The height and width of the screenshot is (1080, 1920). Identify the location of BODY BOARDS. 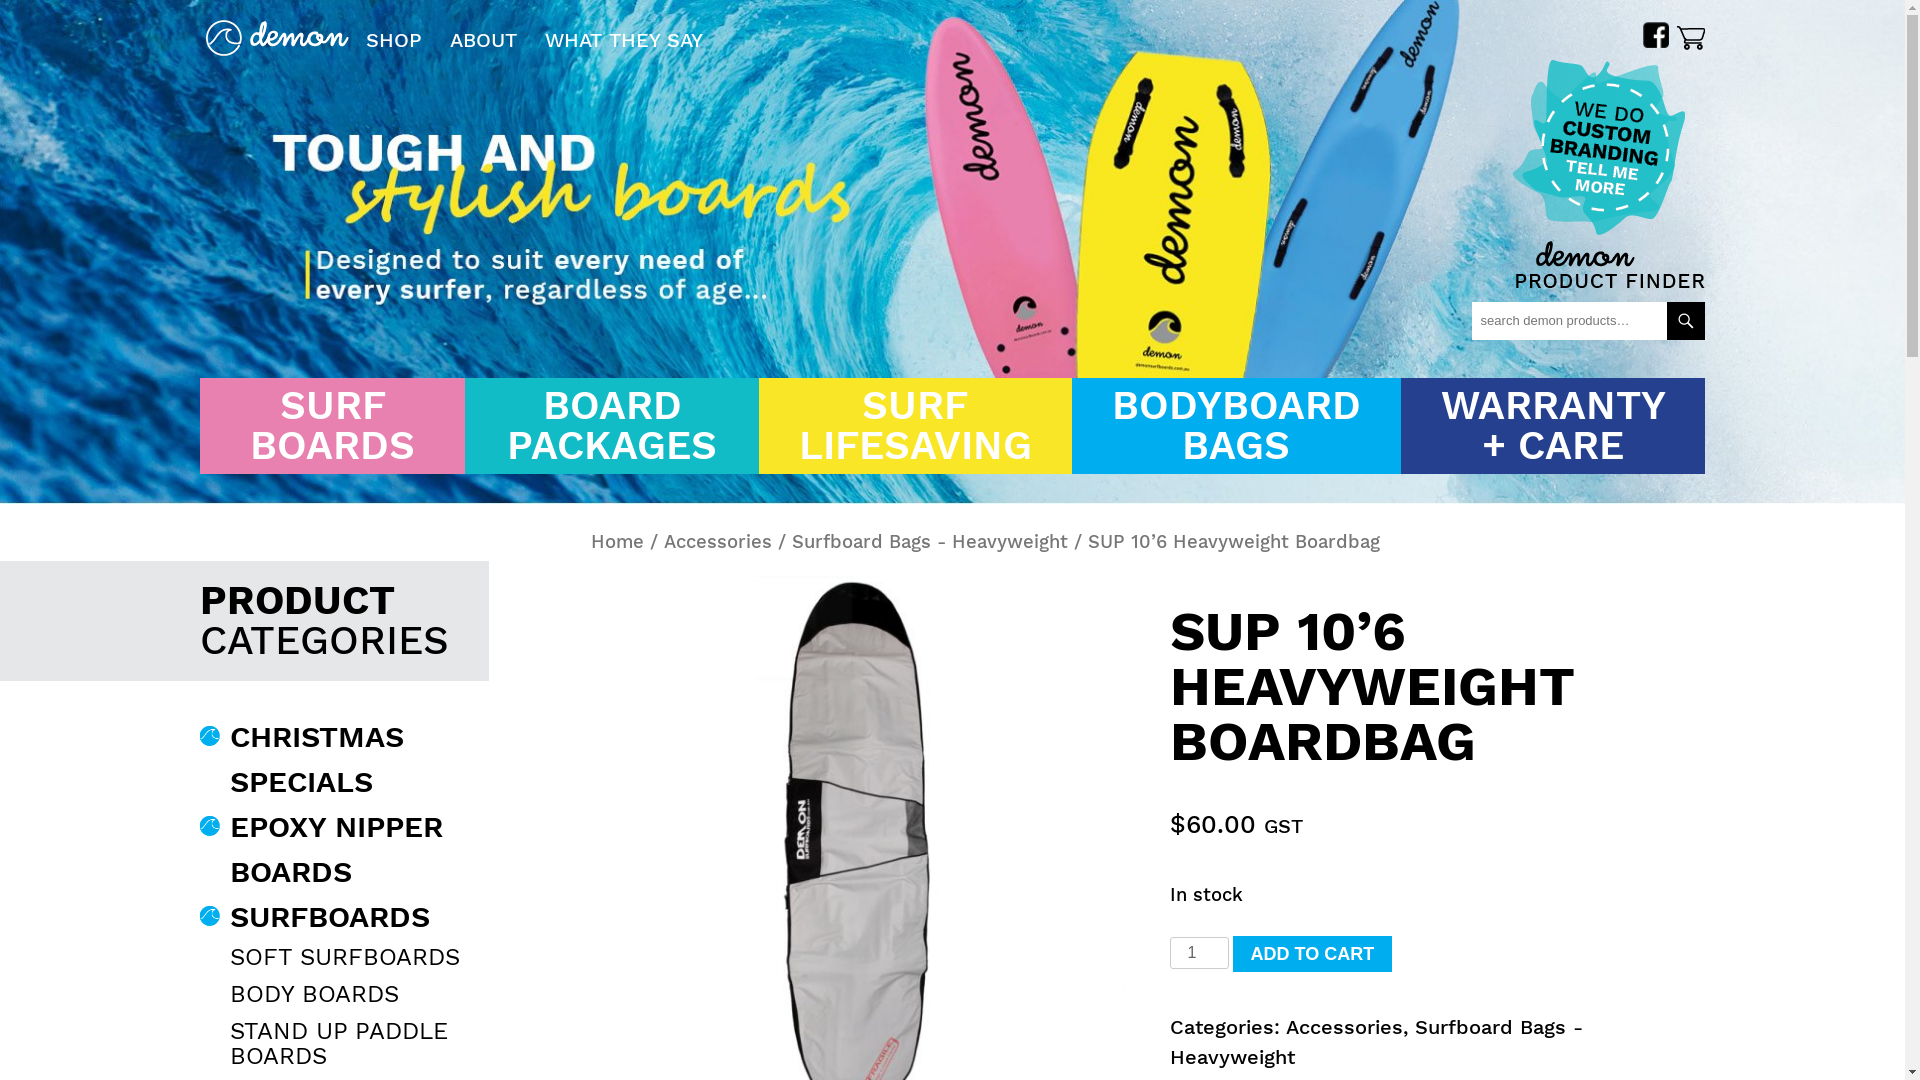
(314, 994).